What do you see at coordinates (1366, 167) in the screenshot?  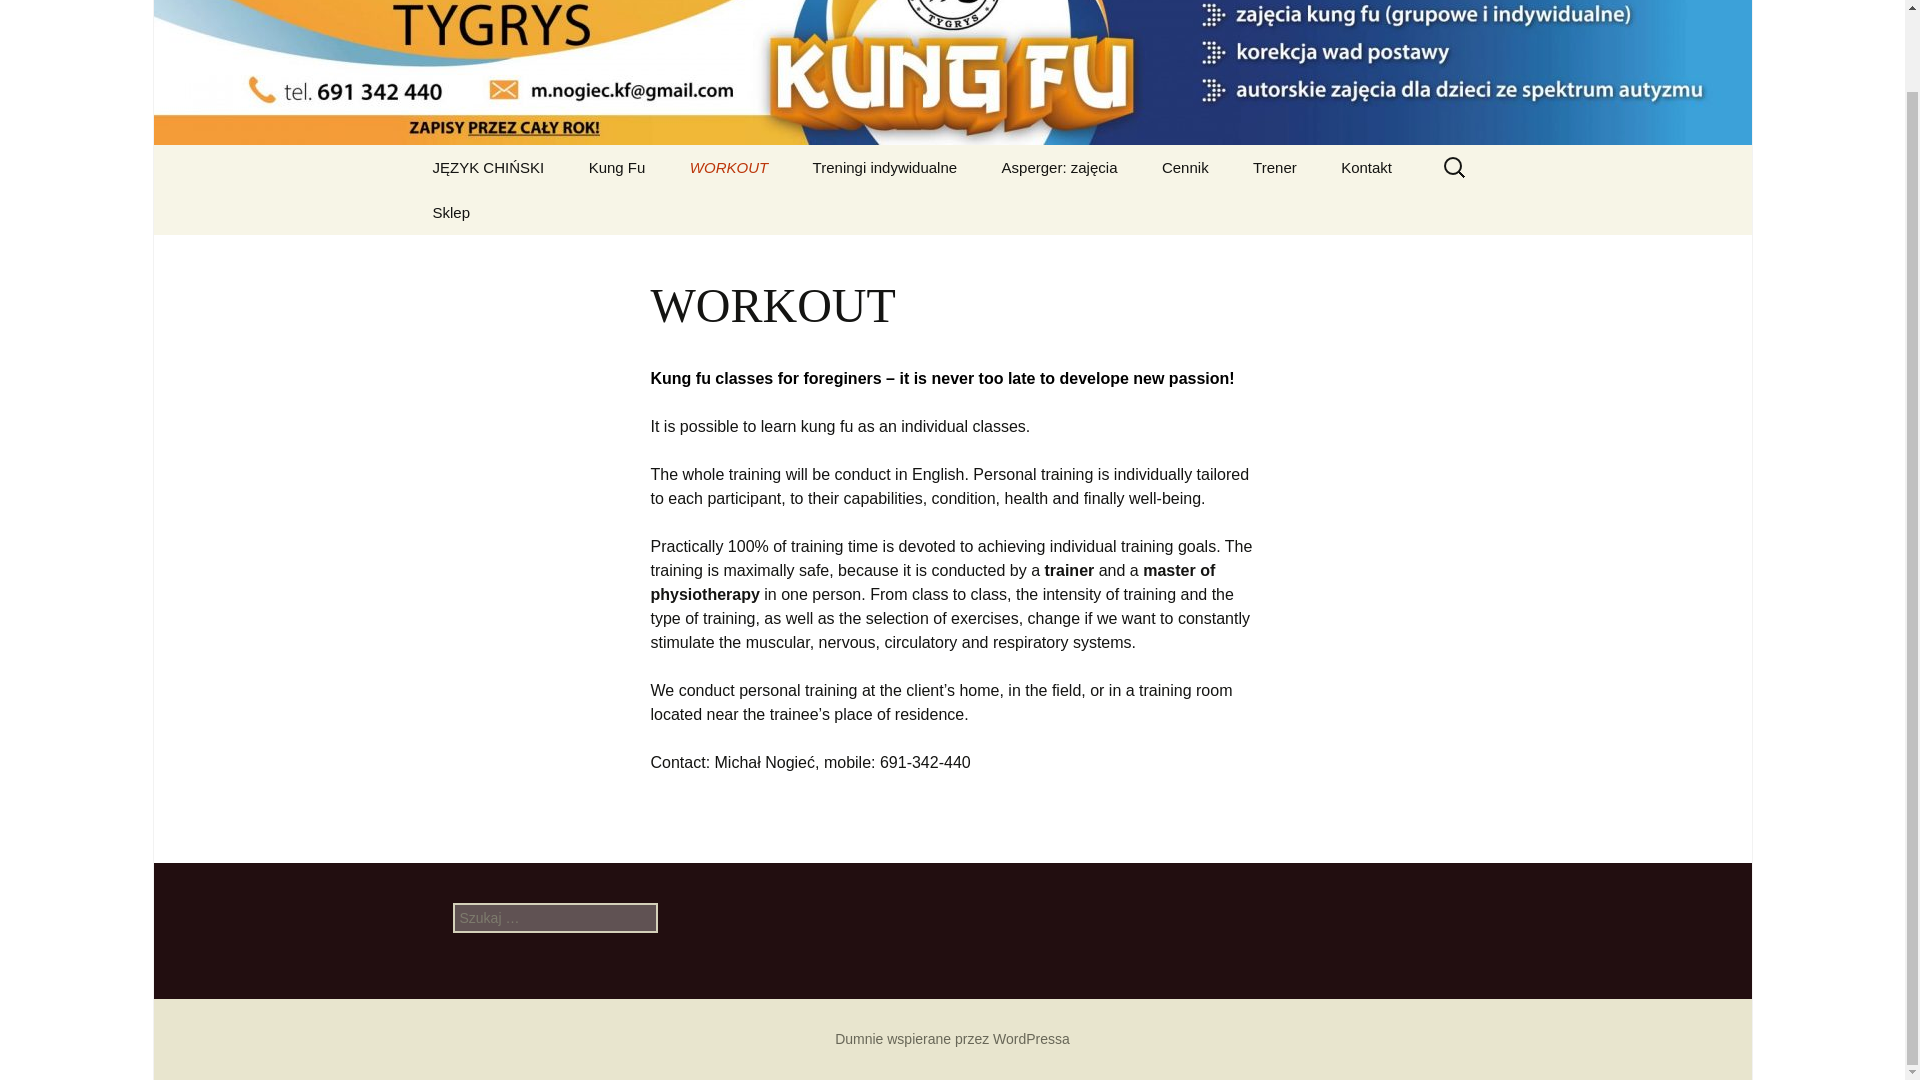 I see `Kontakt` at bounding box center [1366, 167].